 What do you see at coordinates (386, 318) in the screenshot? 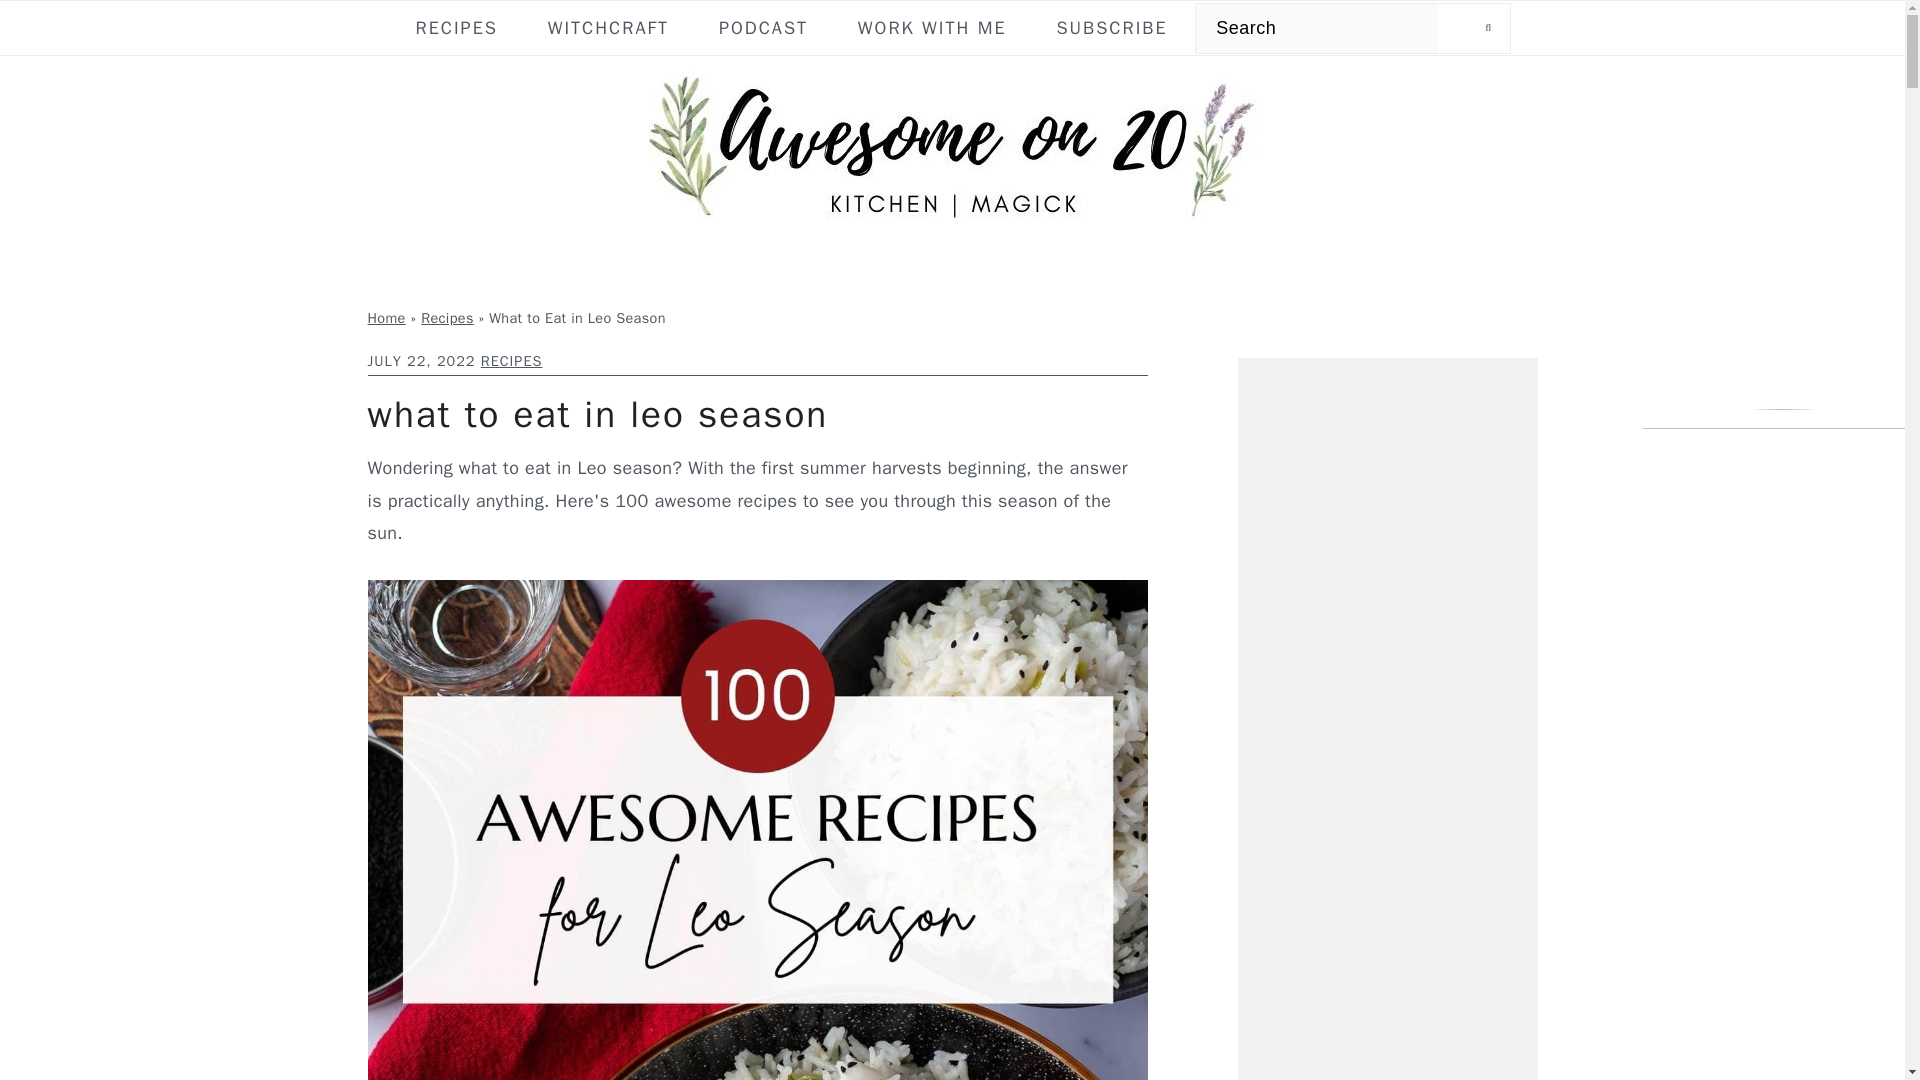
I see `Home` at bounding box center [386, 318].